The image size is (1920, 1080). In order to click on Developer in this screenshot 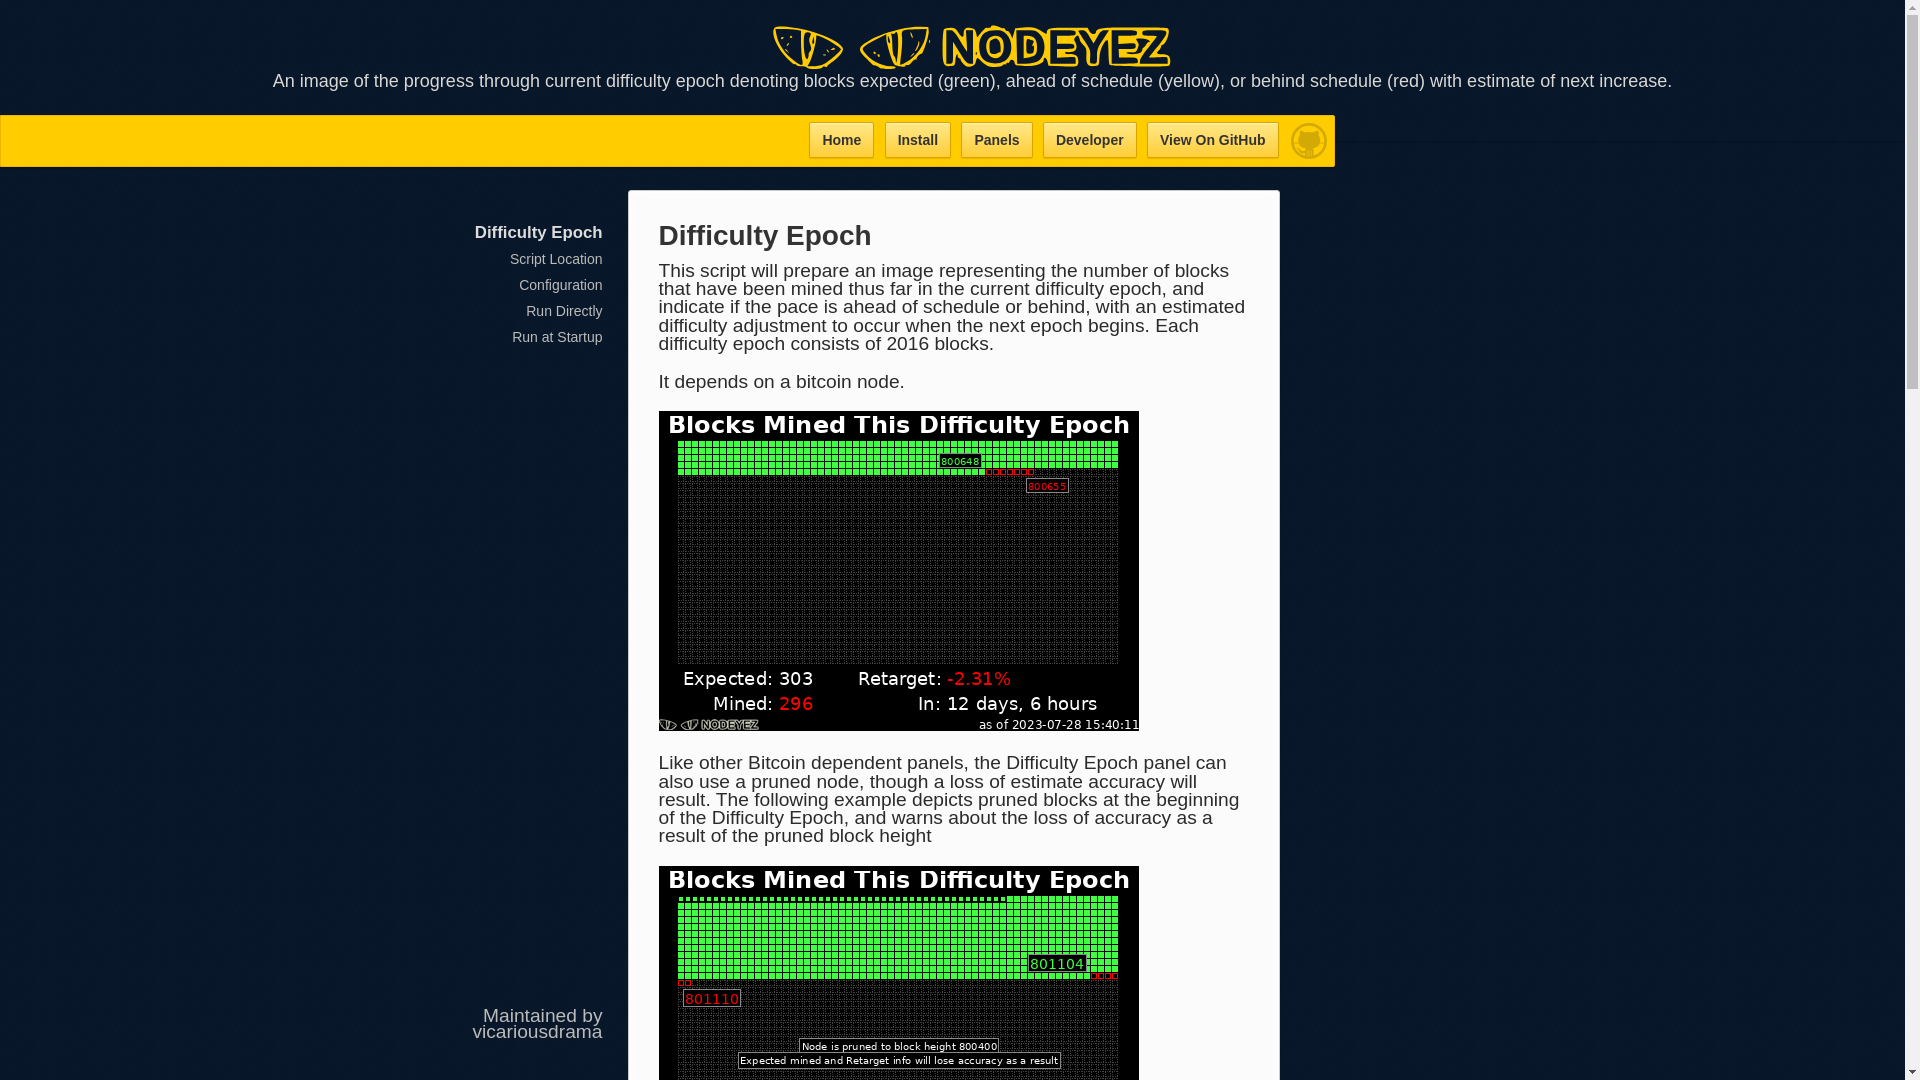, I will do `click(1089, 140)`.